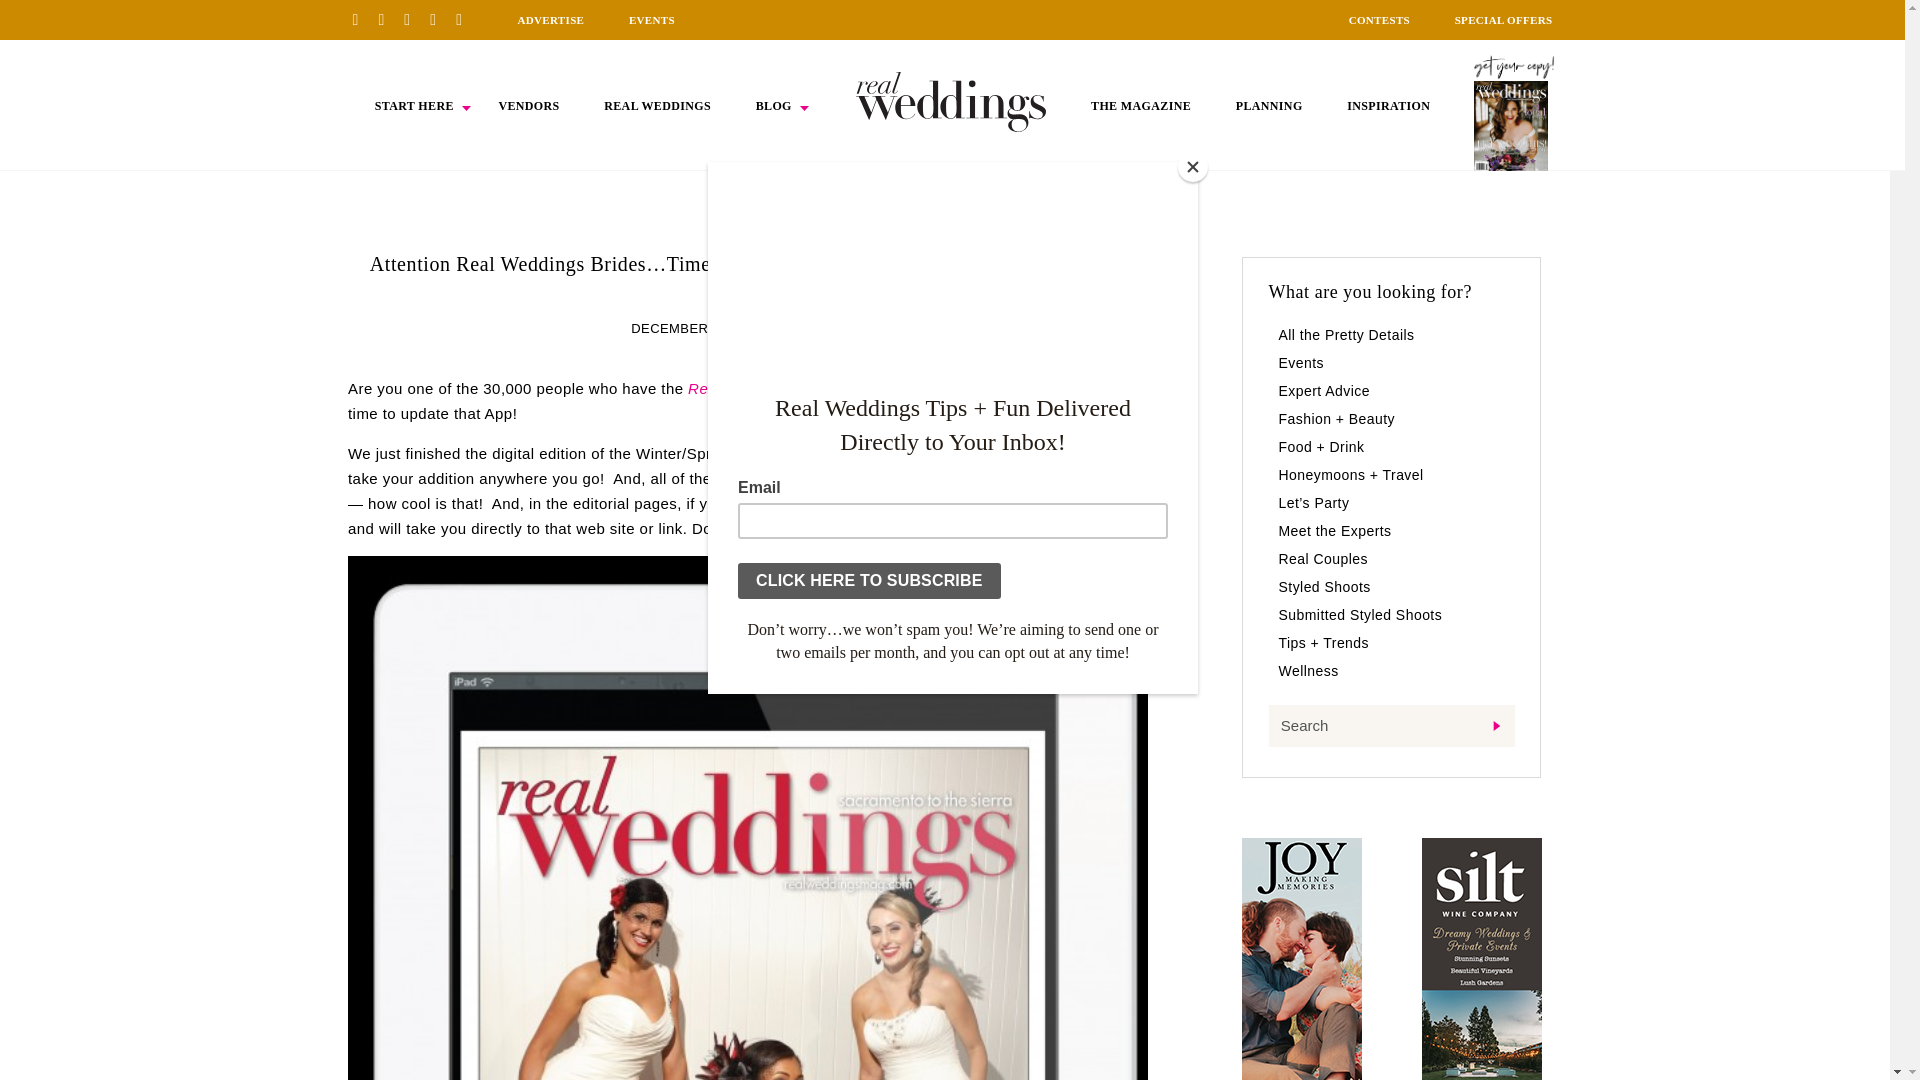 The image size is (1920, 1080). Describe the element at coordinates (362, 19) in the screenshot. I see `Pinterest` at that location.